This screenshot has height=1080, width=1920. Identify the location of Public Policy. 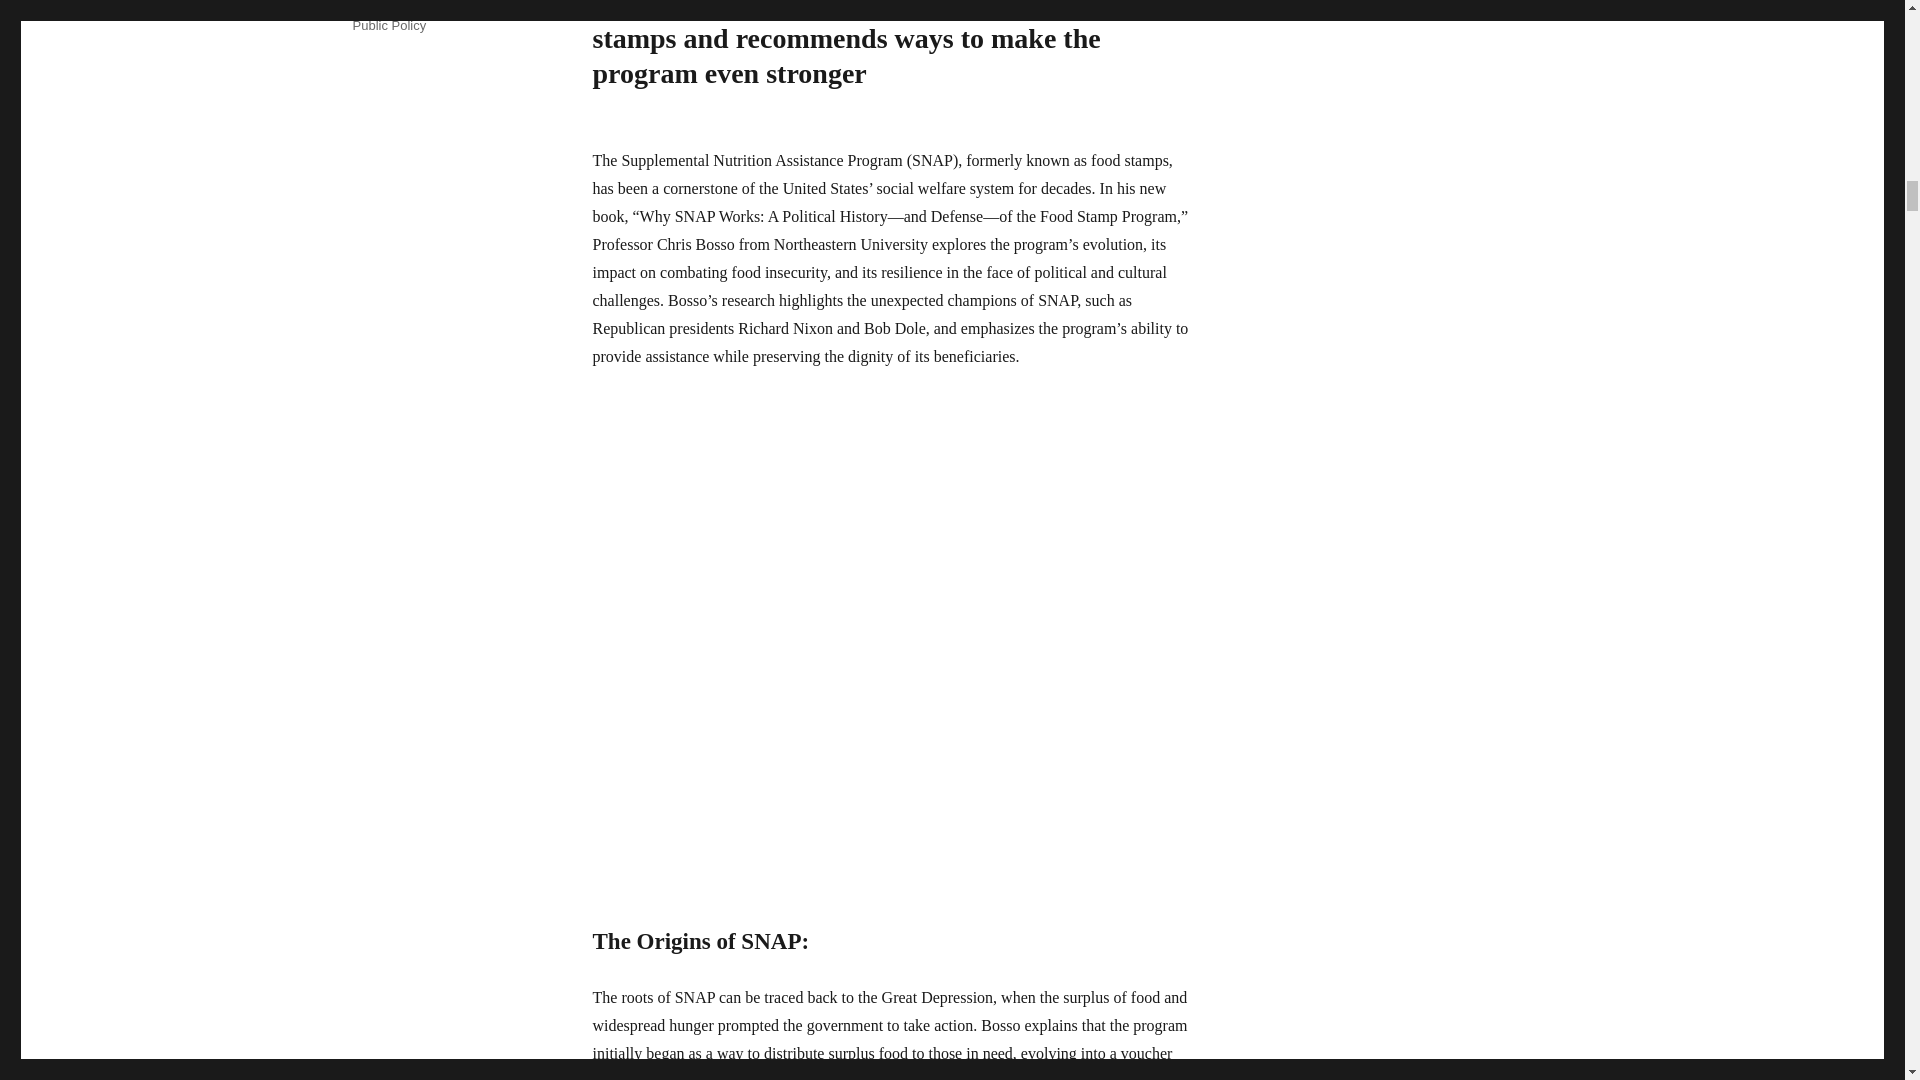
(388, 26).